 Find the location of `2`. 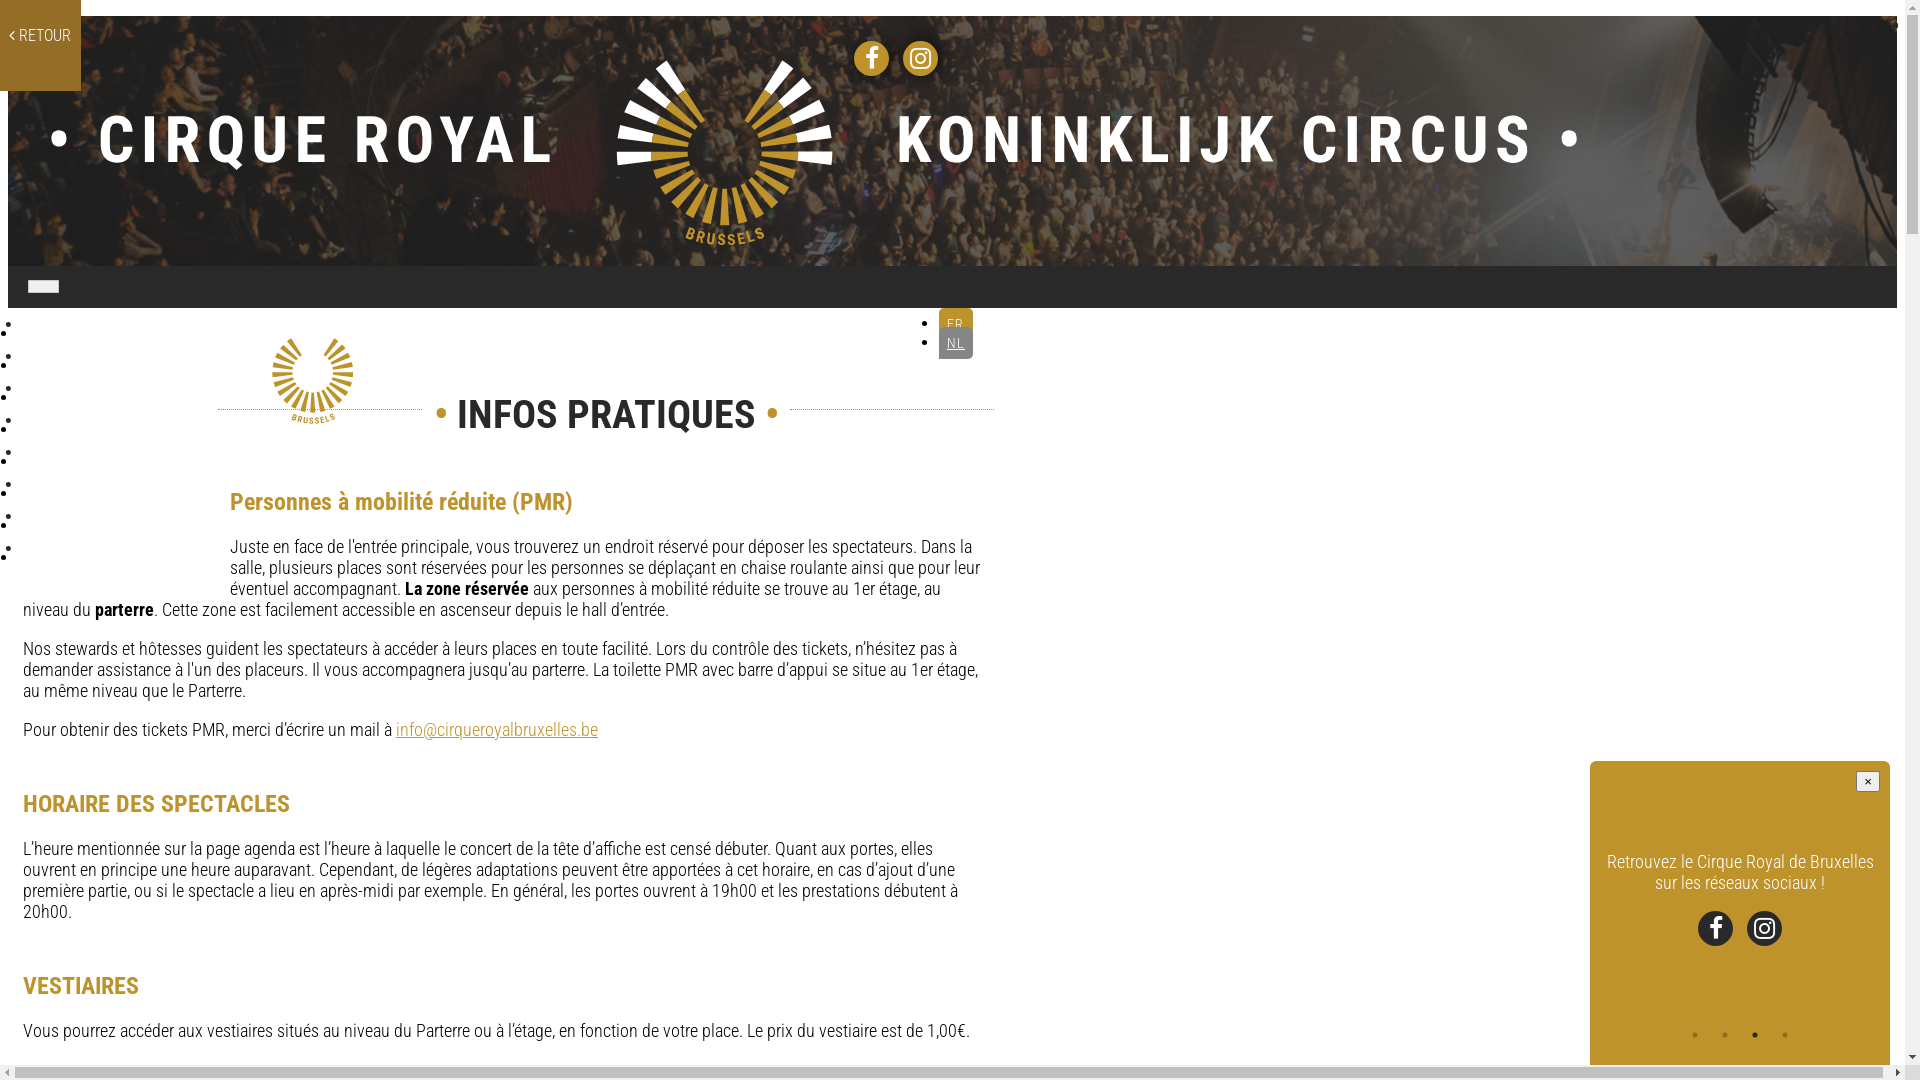

2 is located at coordinates (1725, 1035).